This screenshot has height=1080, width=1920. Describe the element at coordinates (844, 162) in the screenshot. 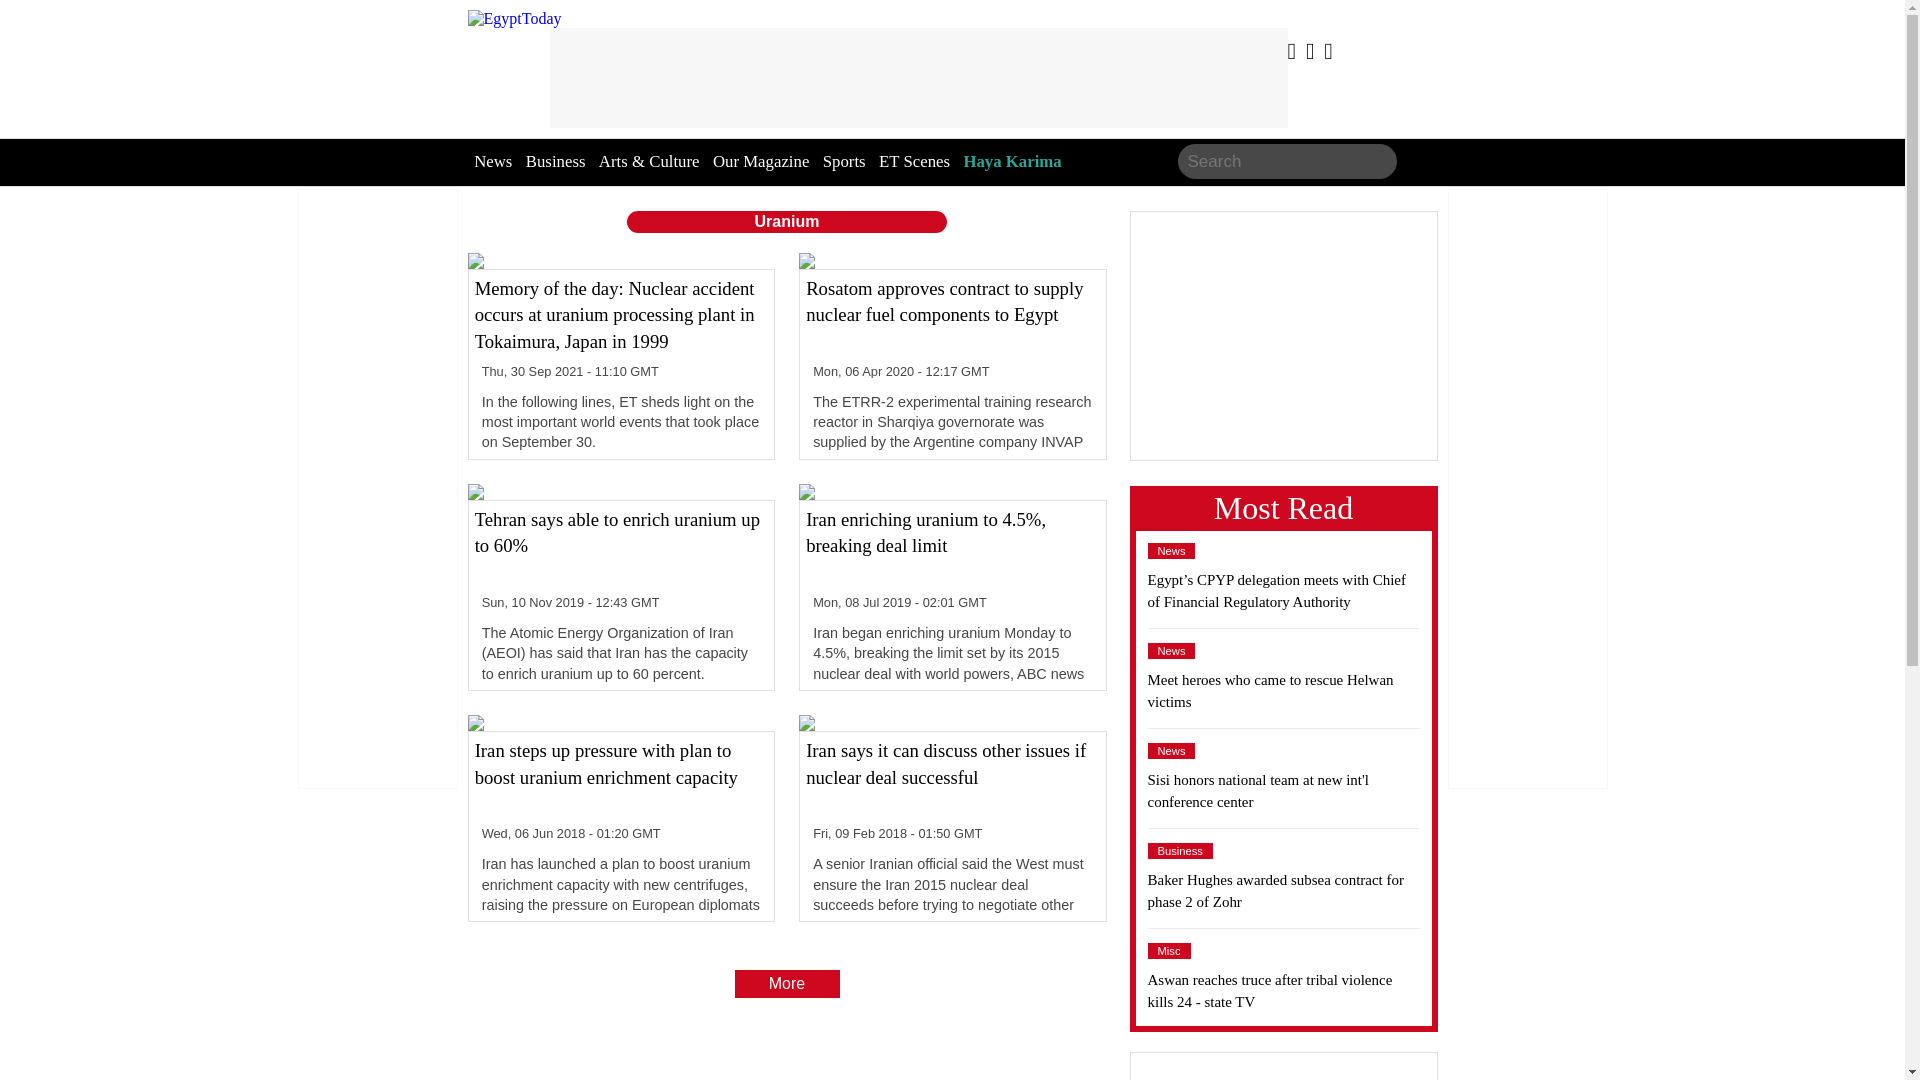

I see `Sports` at that location.